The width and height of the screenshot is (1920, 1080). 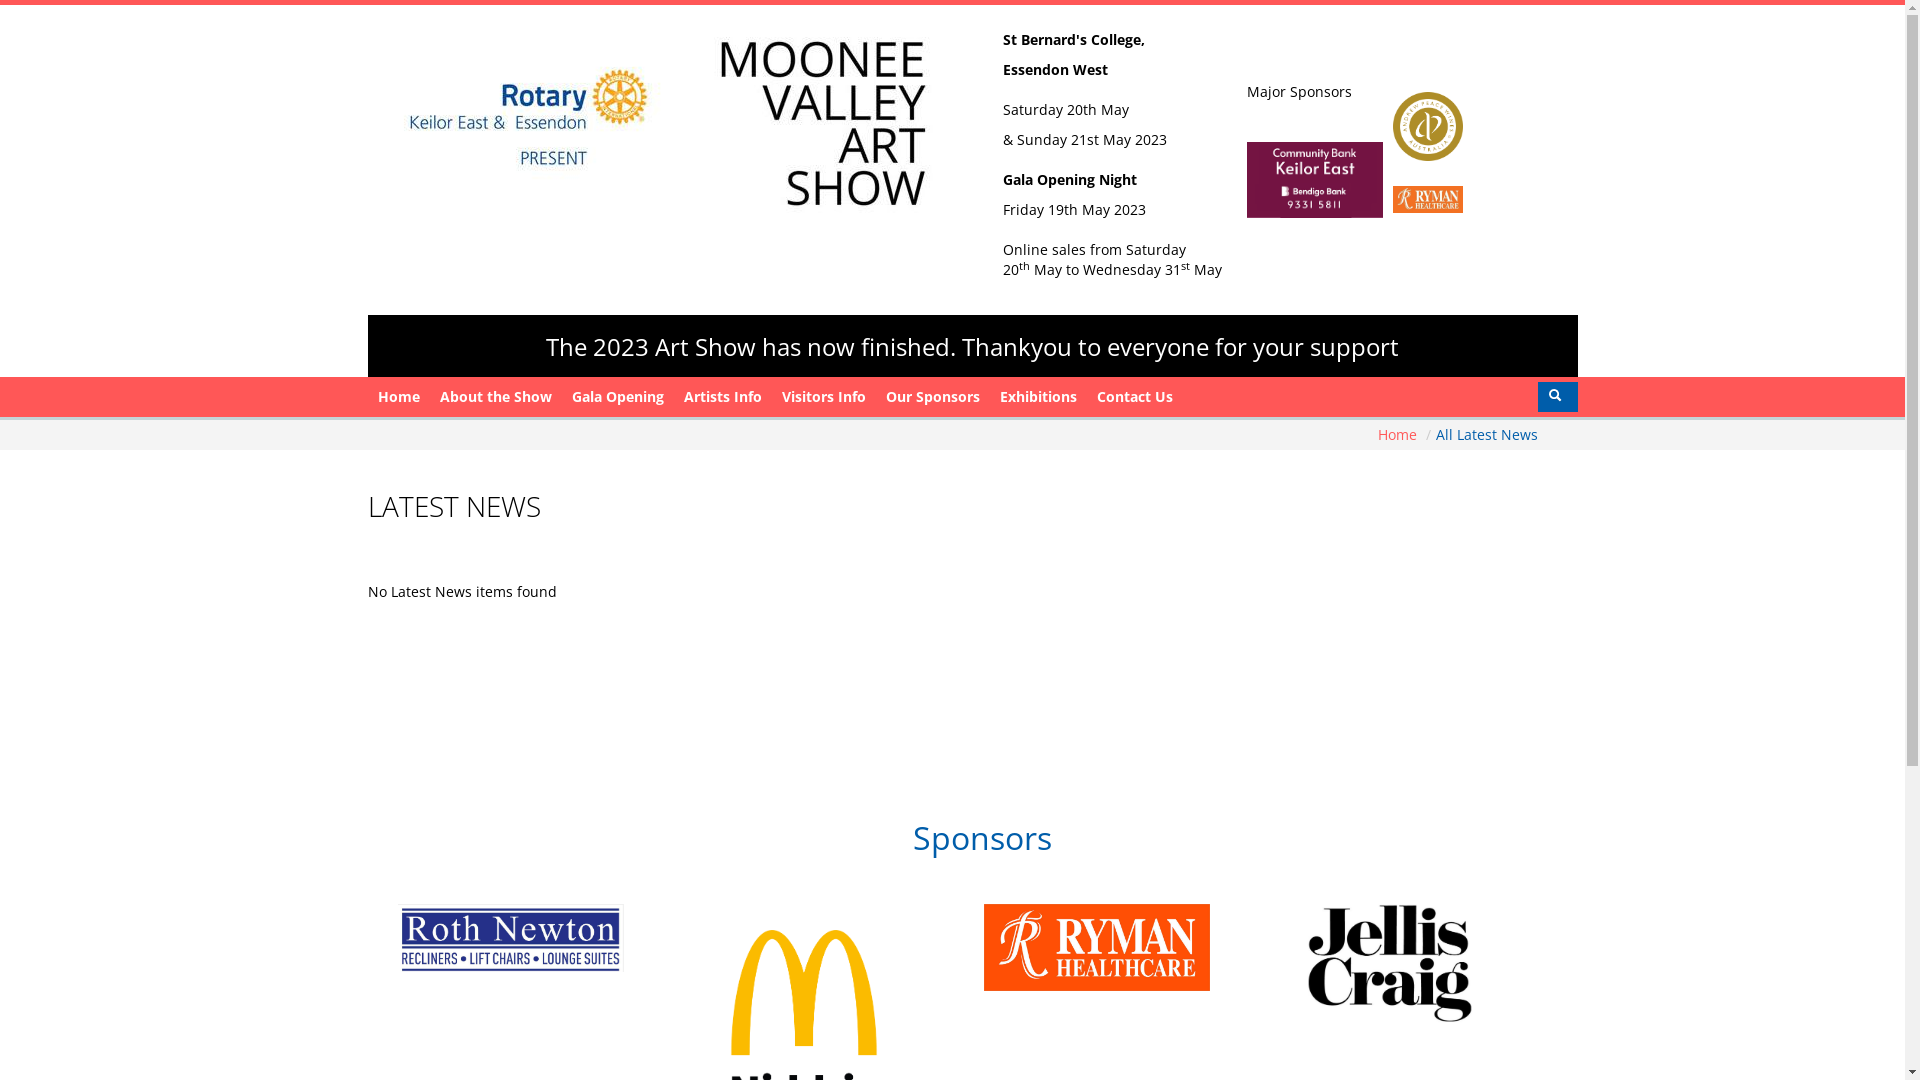 What do you see at coordinates (1400, 434) in the screenshot?
I see `Home` at bounding box center [1400, 434].